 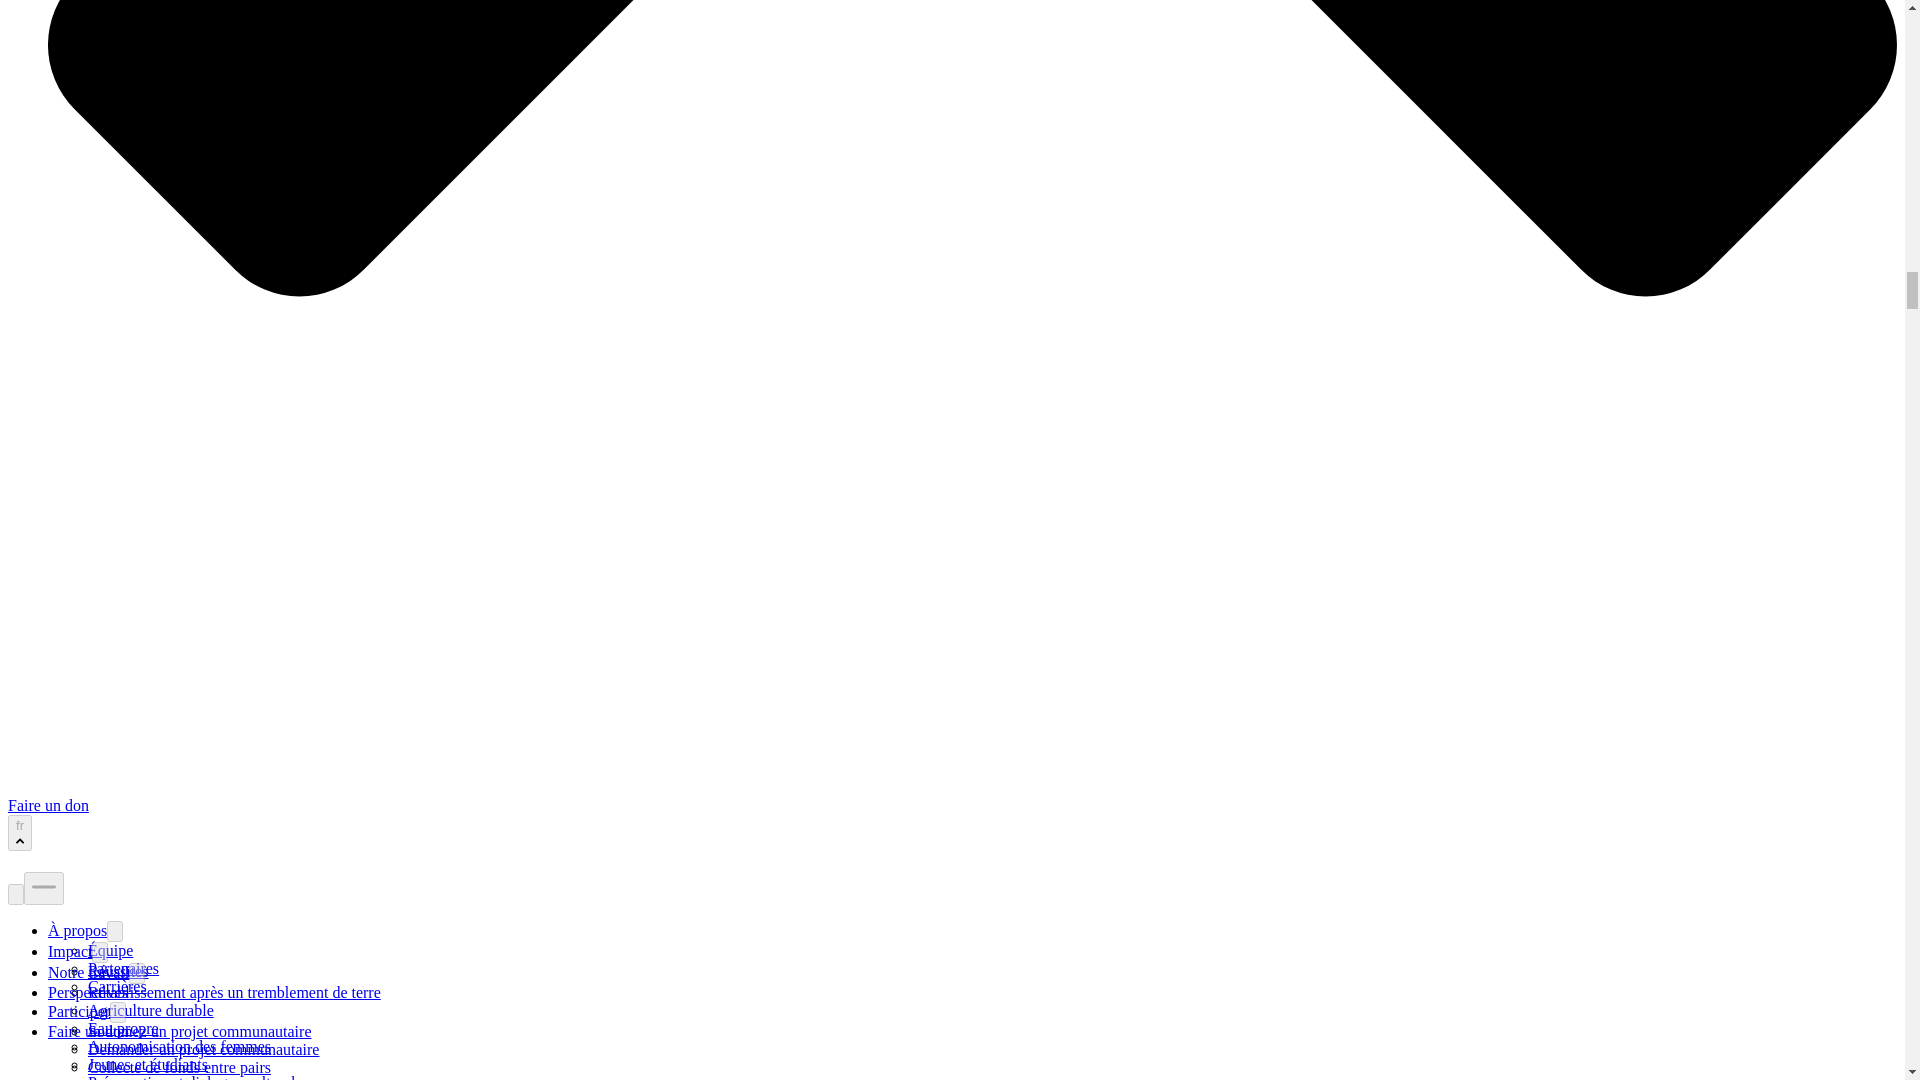 What do you see at coordinates (70, 951) in the screenshot?
I see `Impact` at bounding box center [70, 951].